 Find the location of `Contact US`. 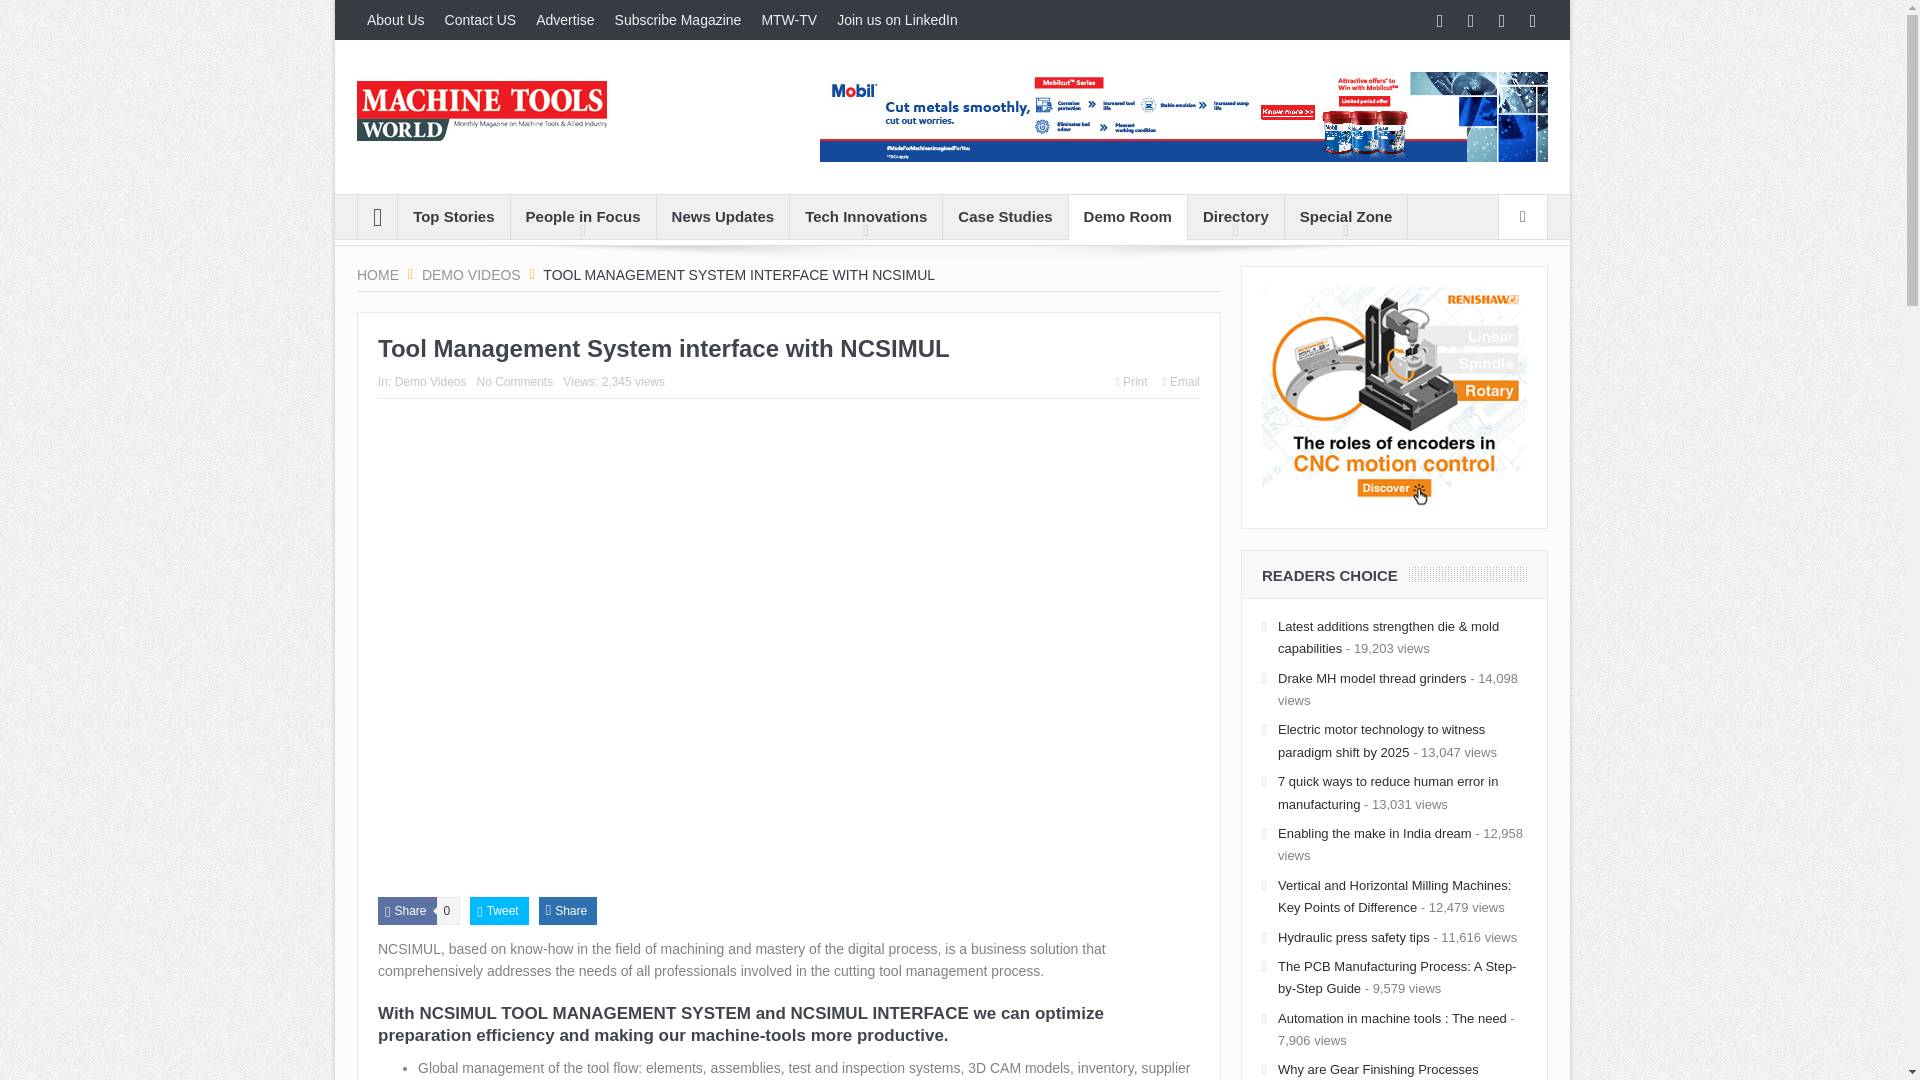

Contact US is located at coordinates (480, 20).